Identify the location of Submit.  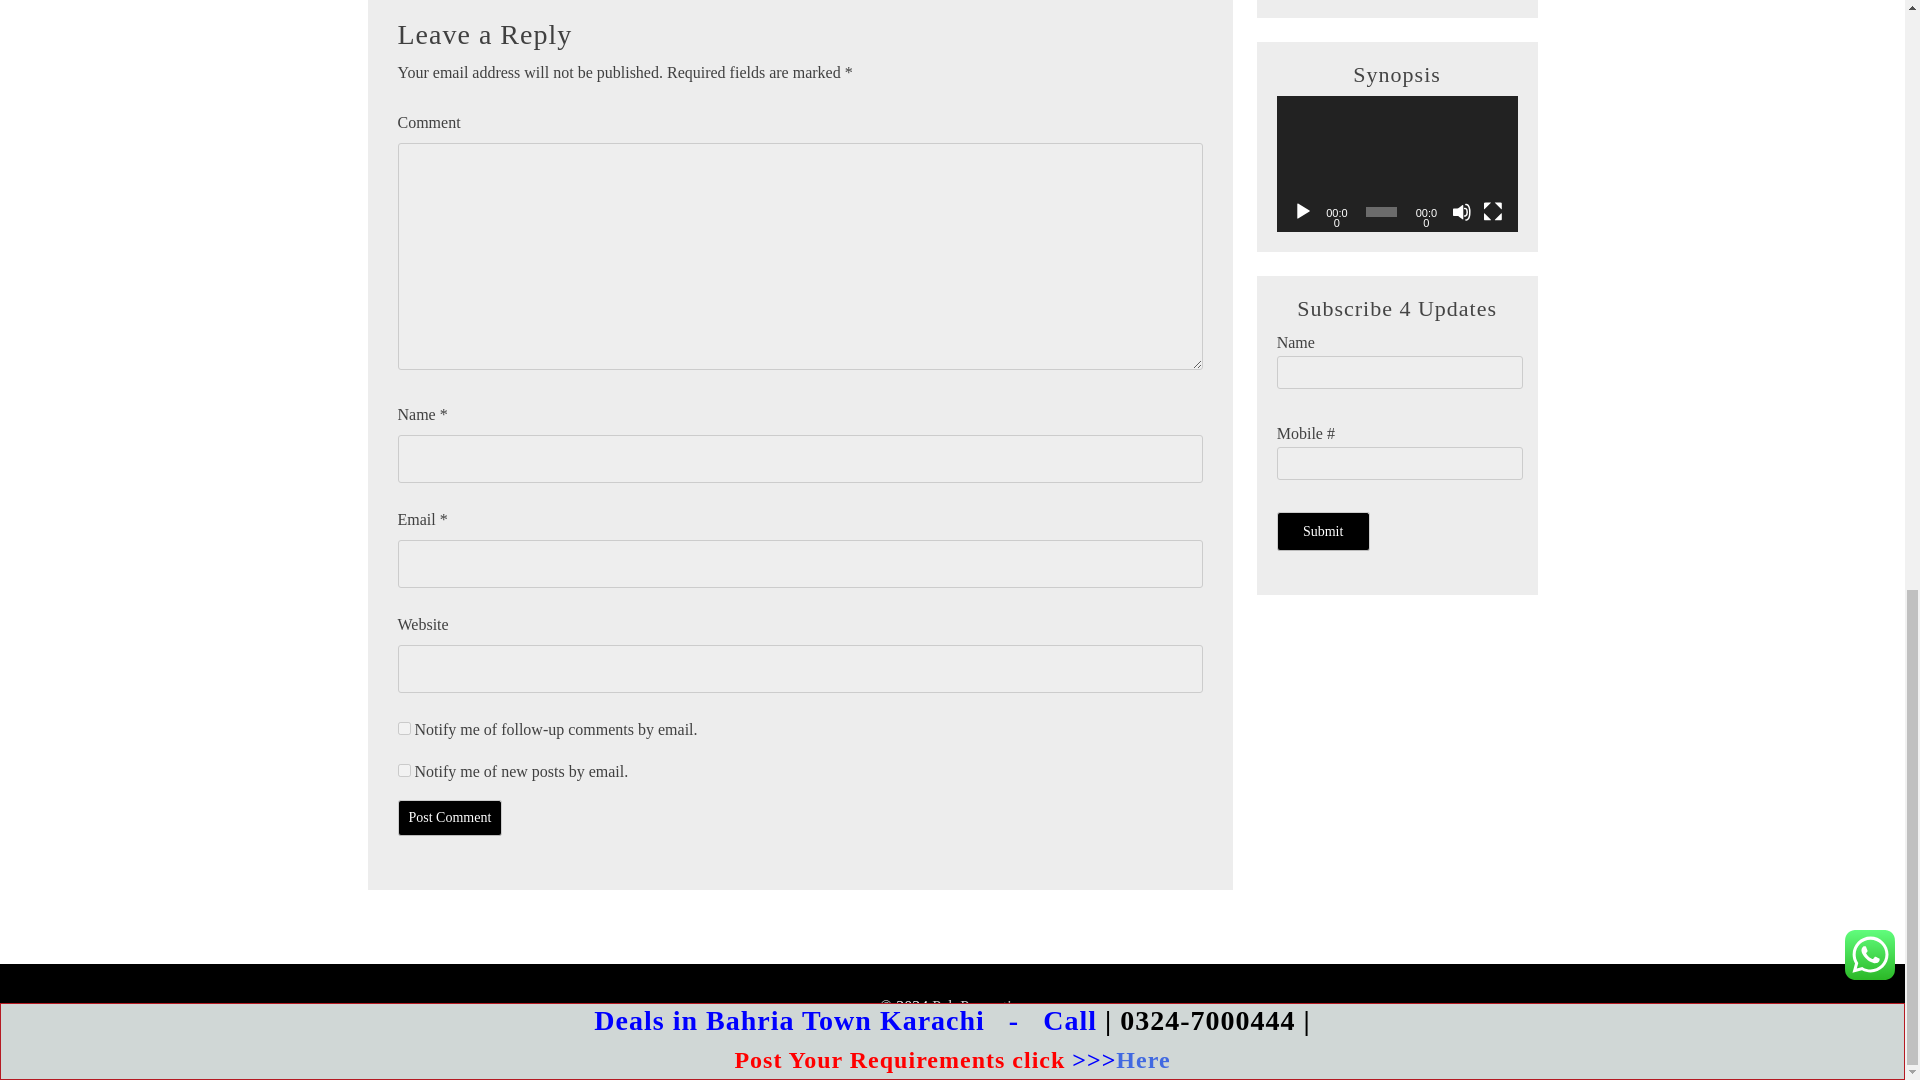
(1323, 530).